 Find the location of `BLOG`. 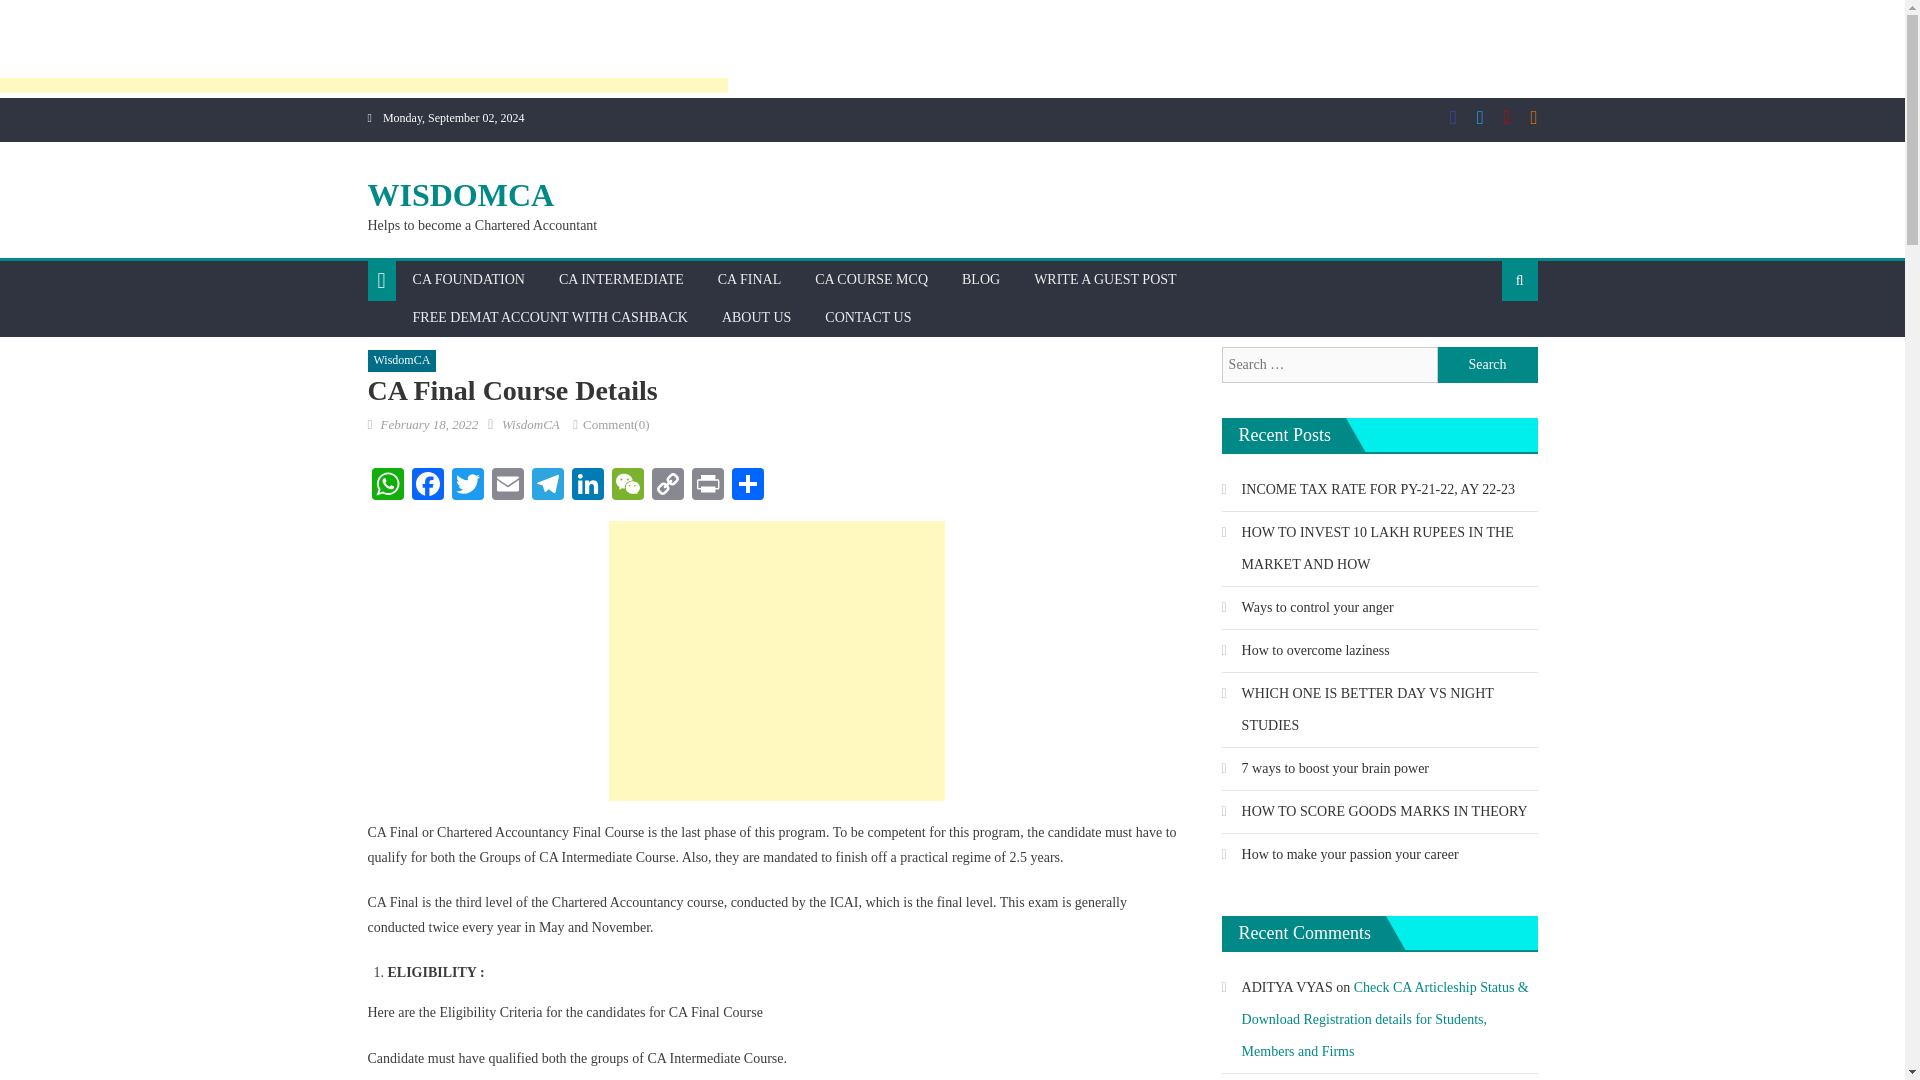

BLOG is located at coordinates (980, 280).